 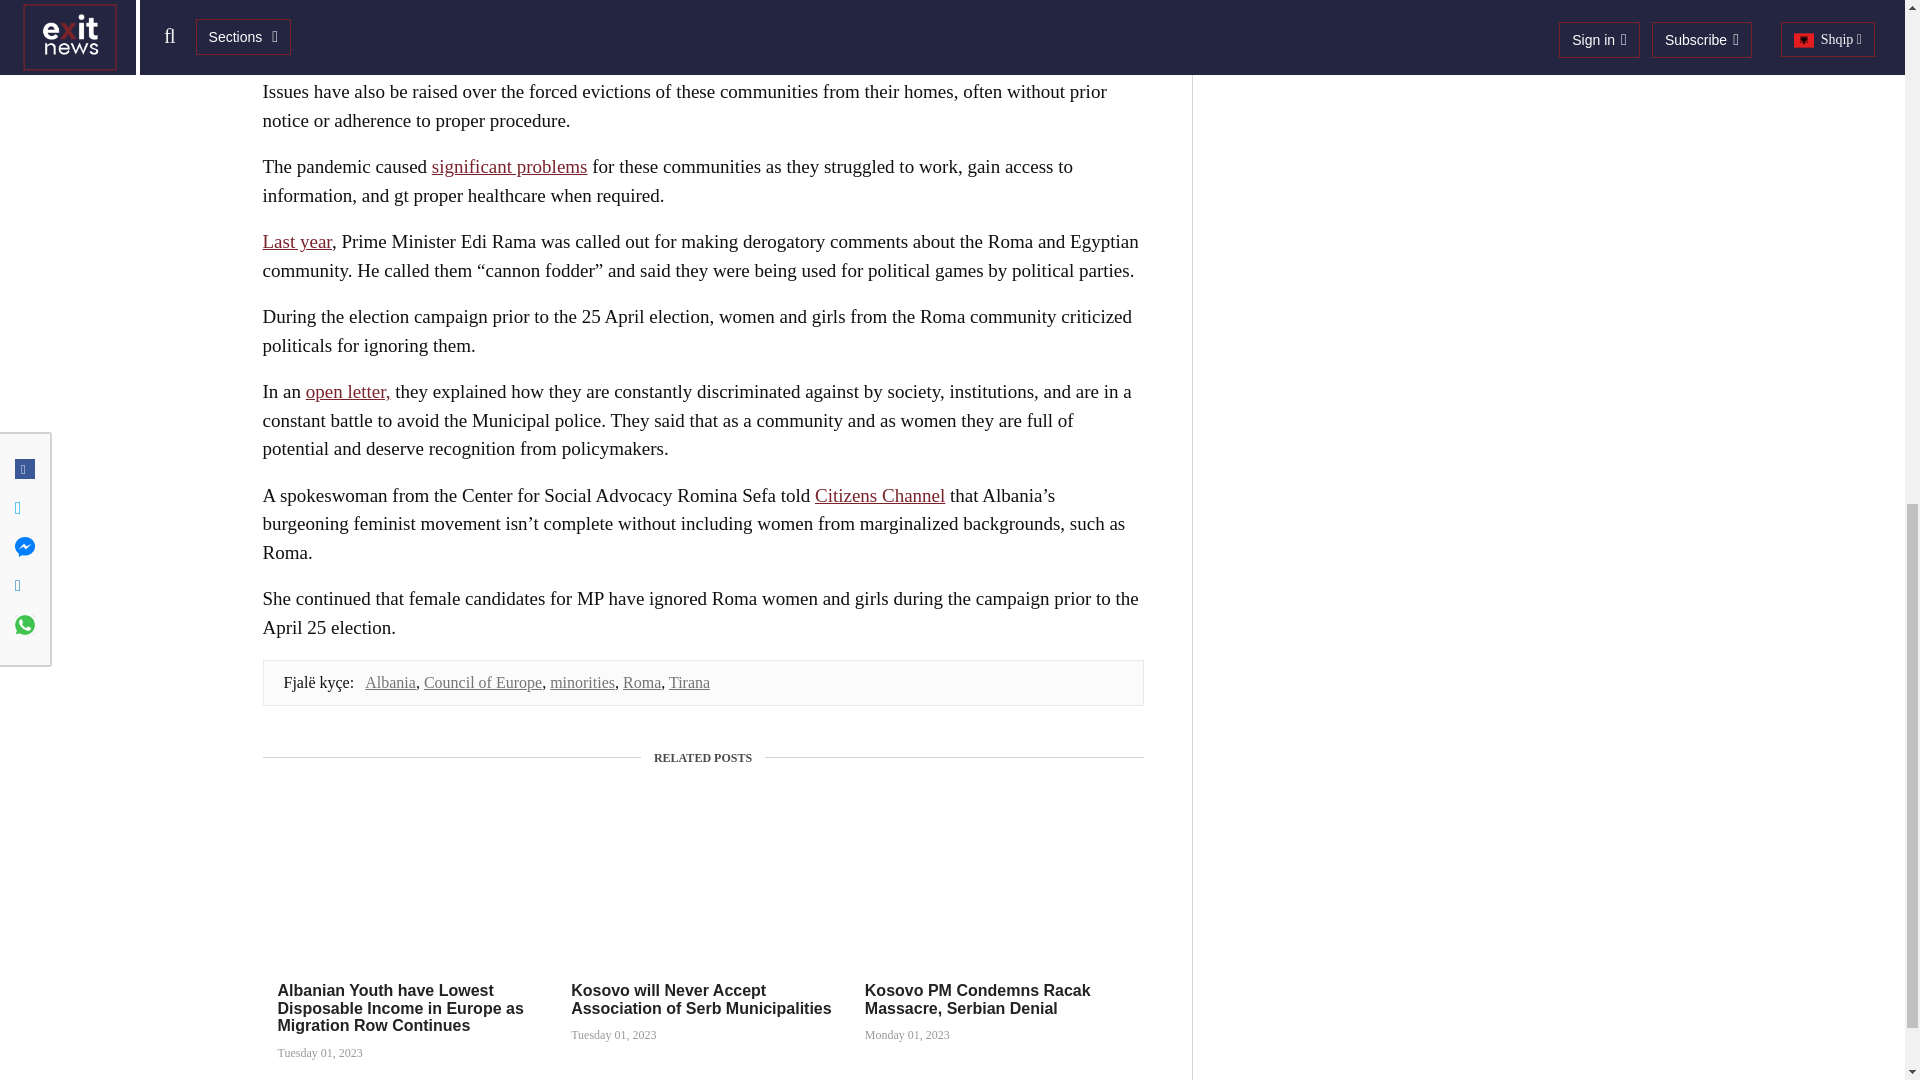 I want to click on Kosovo will Never Accept Association of Serb Municipalities, so click(x=700, y=999).